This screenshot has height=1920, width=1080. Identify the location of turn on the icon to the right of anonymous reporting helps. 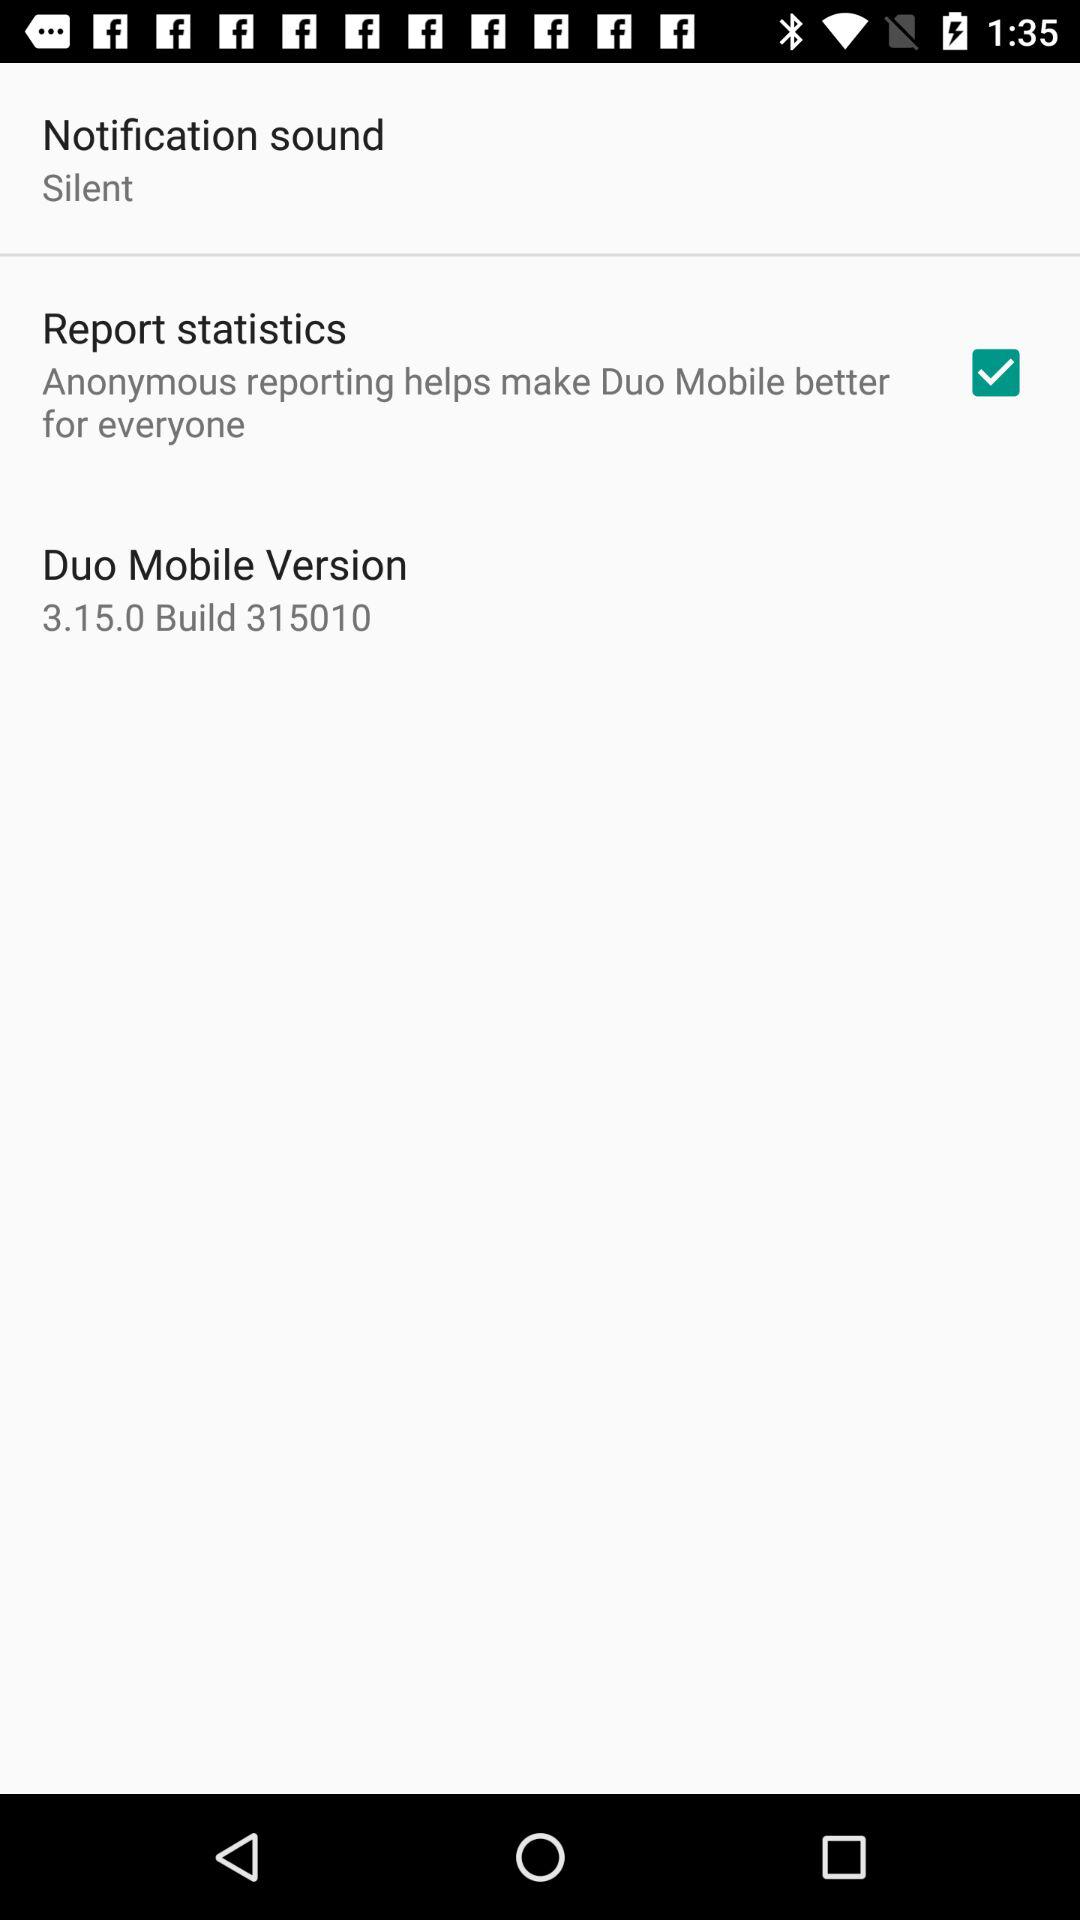
(996, 372).